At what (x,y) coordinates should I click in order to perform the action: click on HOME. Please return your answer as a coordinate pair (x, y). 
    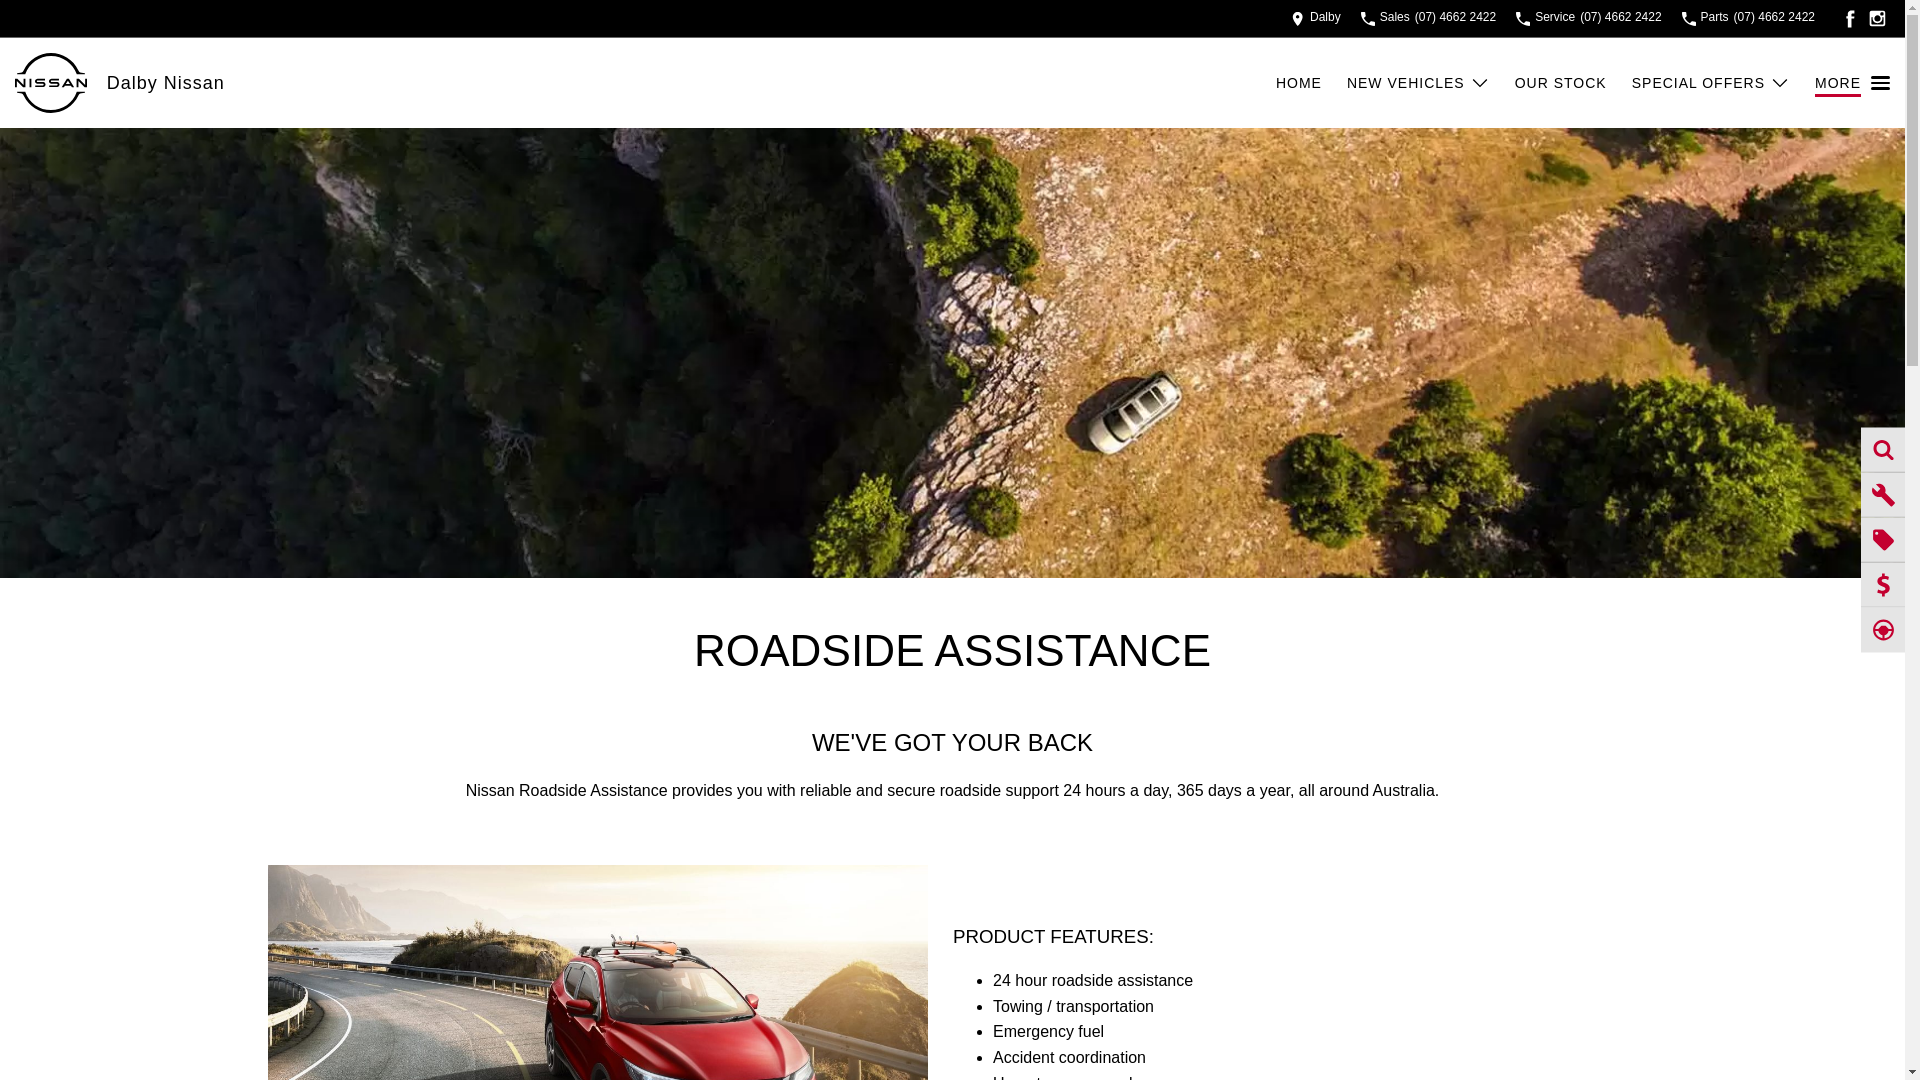
    Looking at the image, I should click on (1312, 83).